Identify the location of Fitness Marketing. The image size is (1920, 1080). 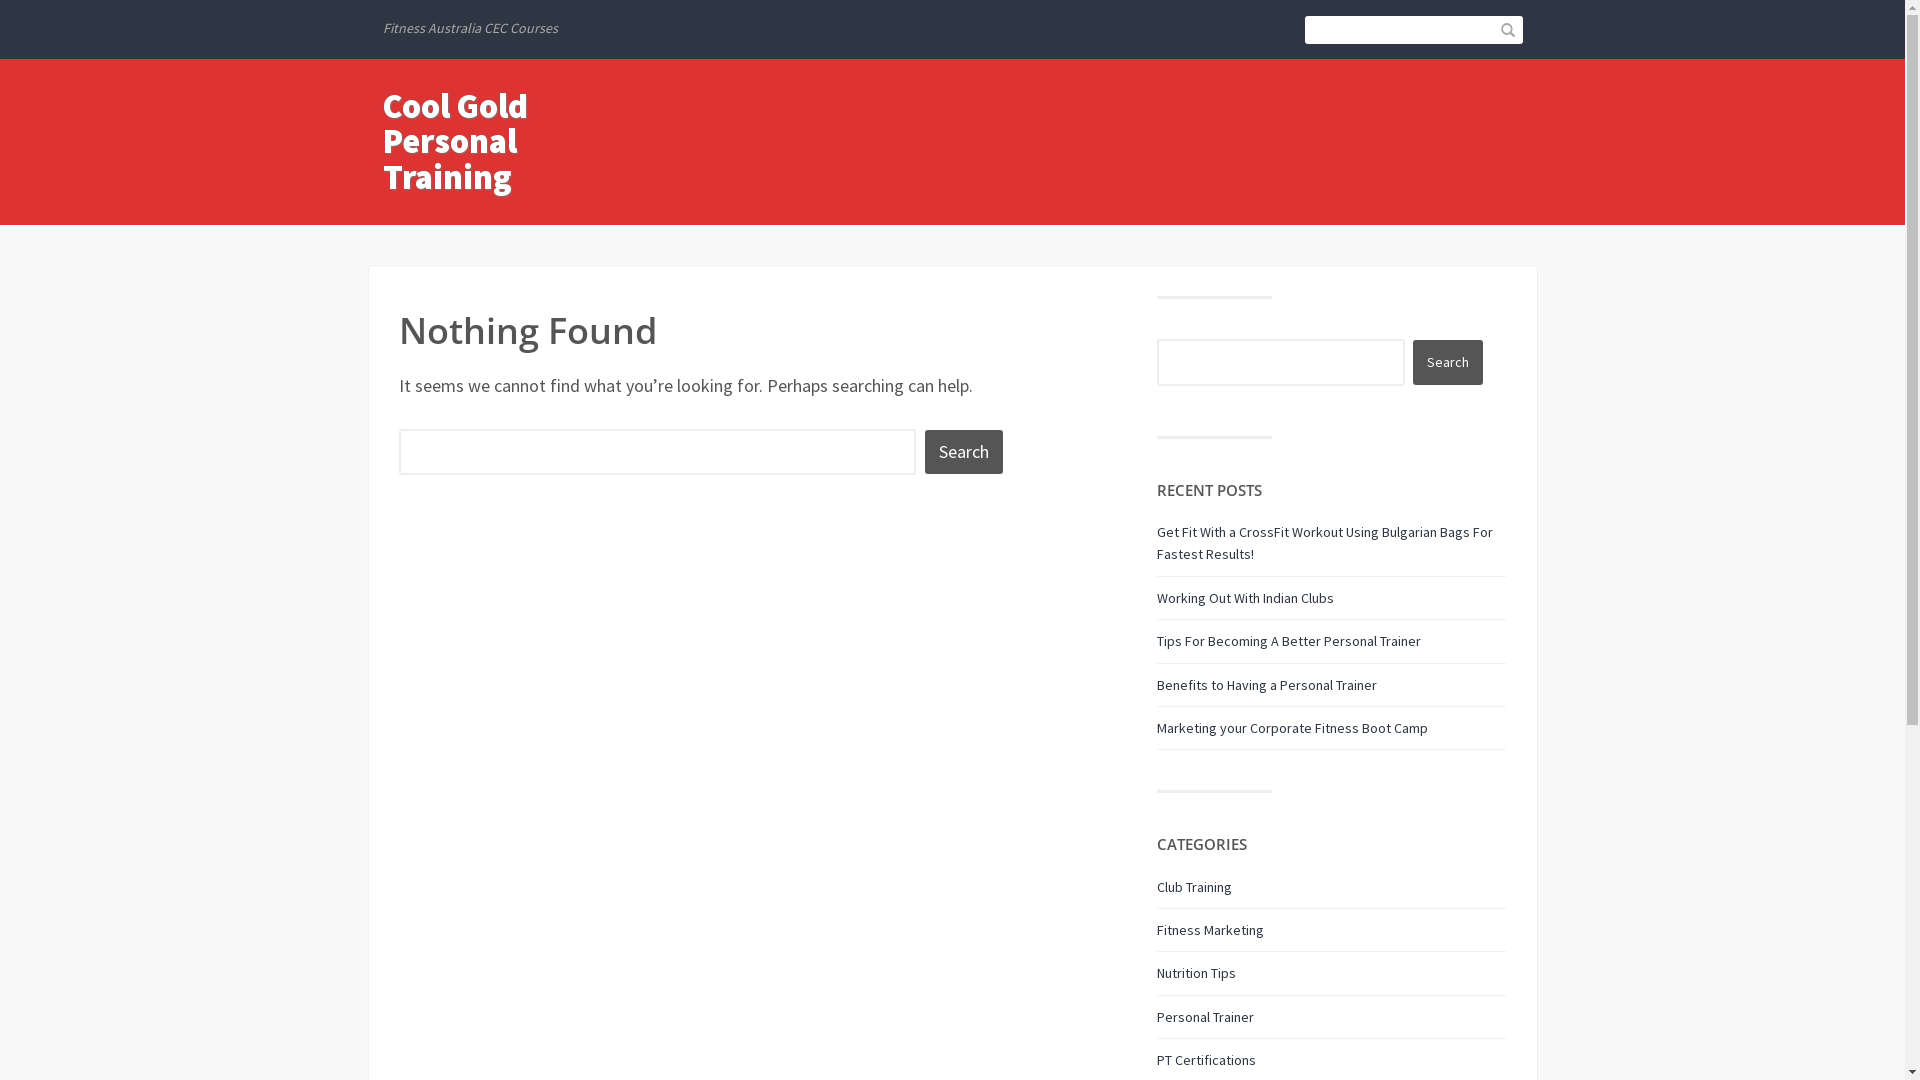
(1210, 930).